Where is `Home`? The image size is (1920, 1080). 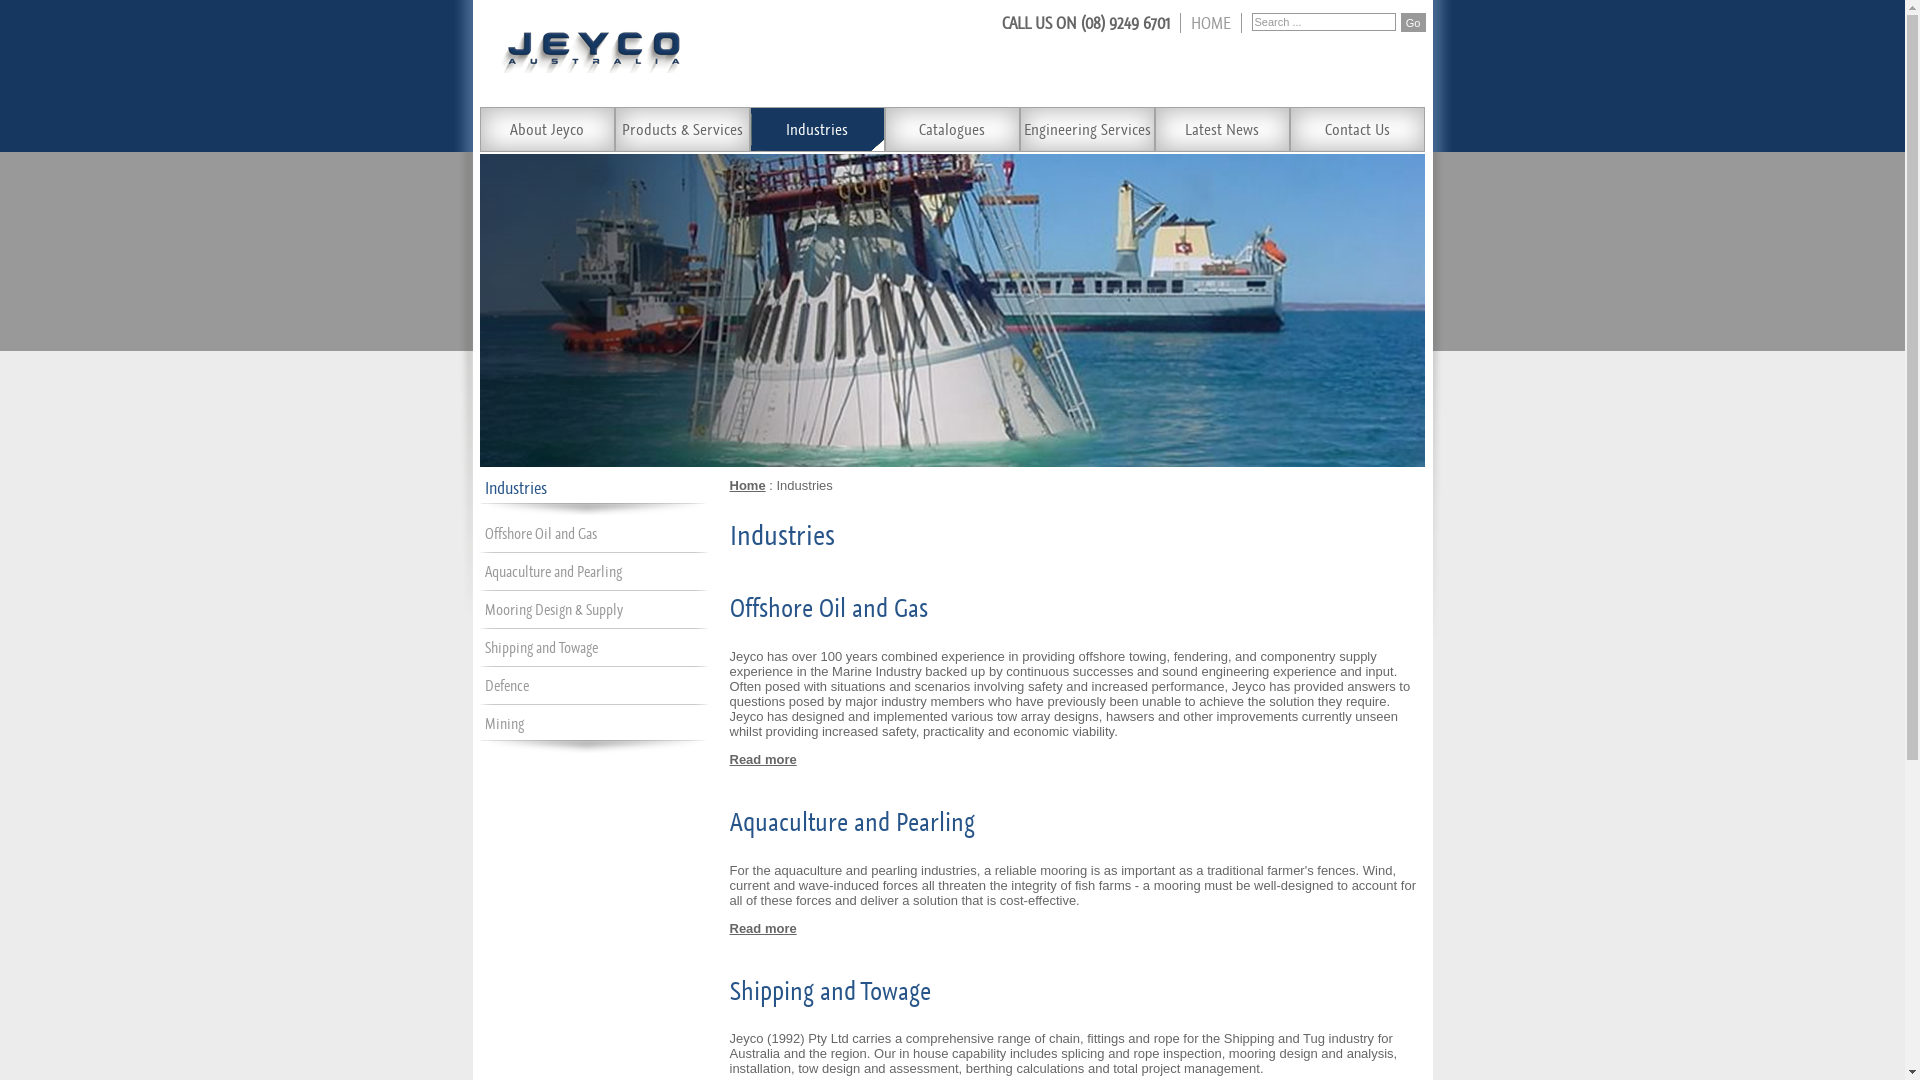 Home is located at coordinates (748, 486).